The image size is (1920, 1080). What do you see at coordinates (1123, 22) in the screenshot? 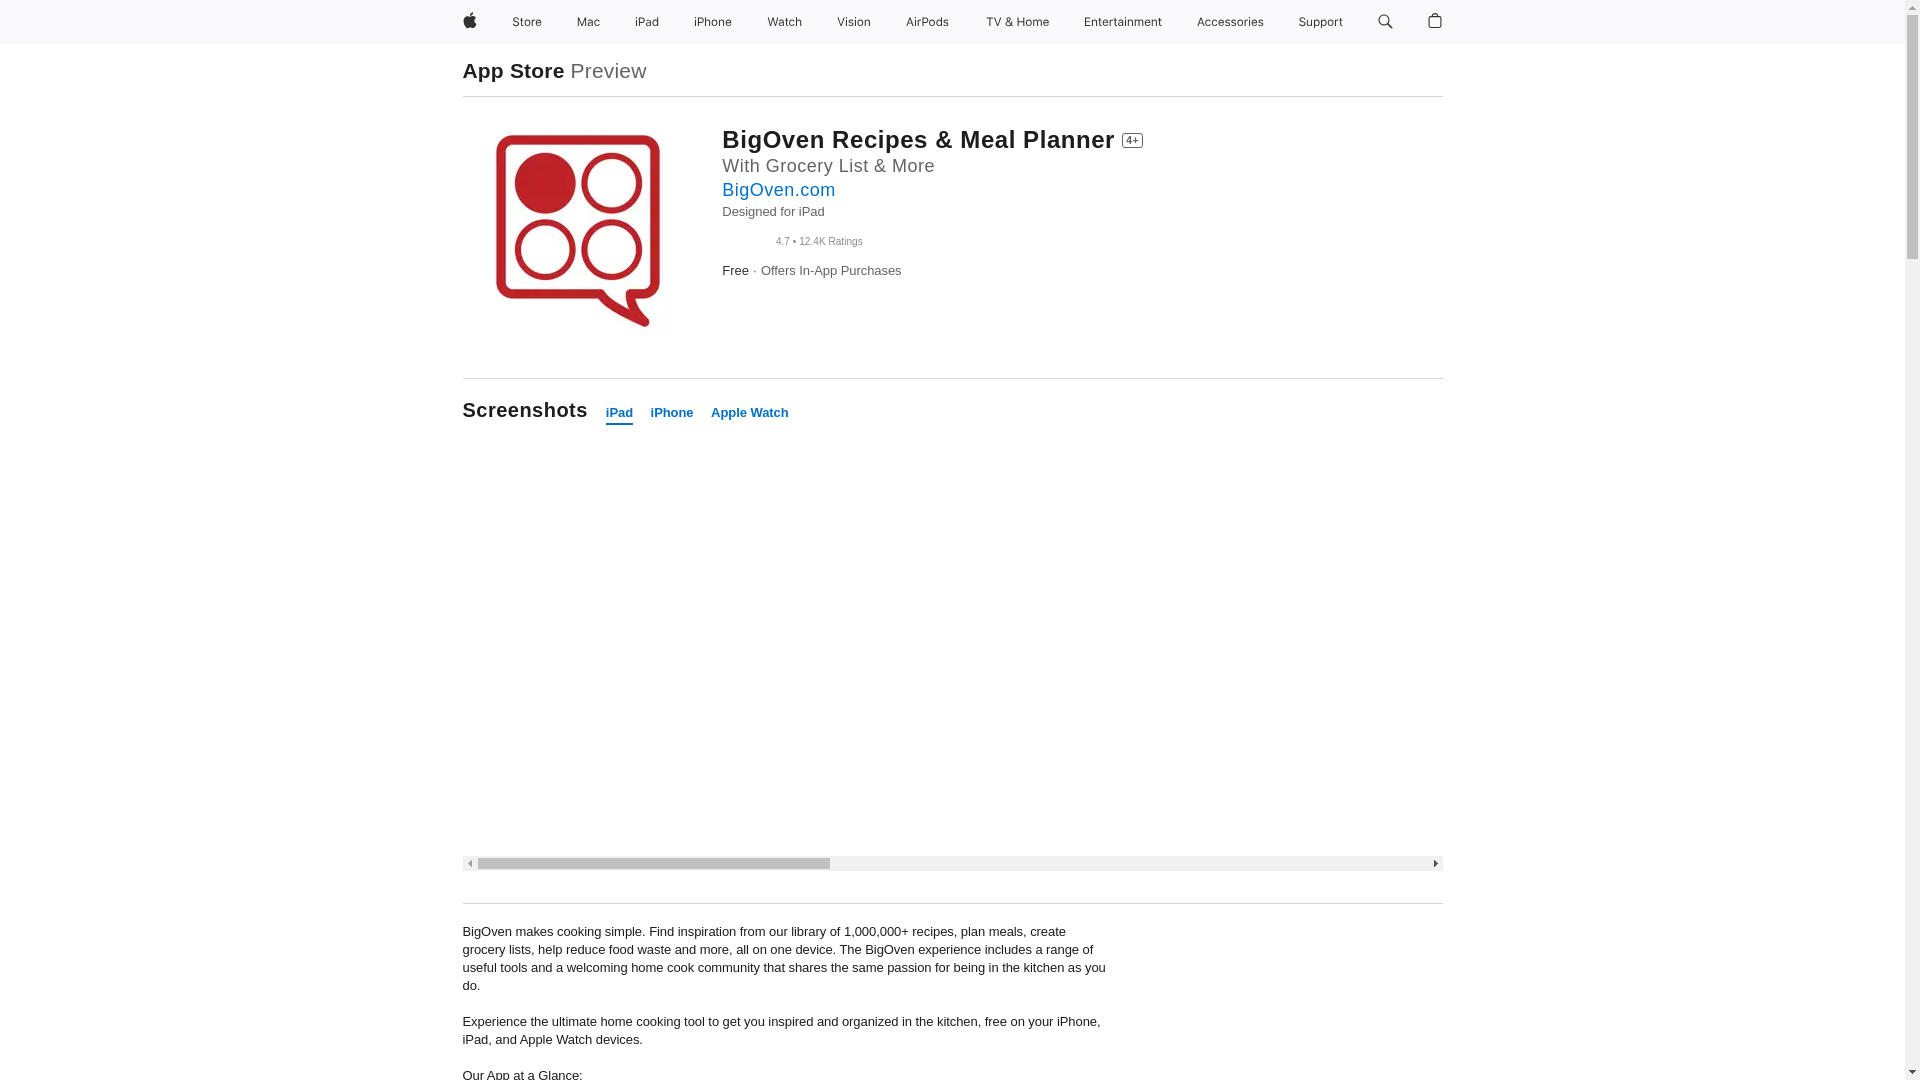
I see `Entertainment` at bounding box center [1123, 22].